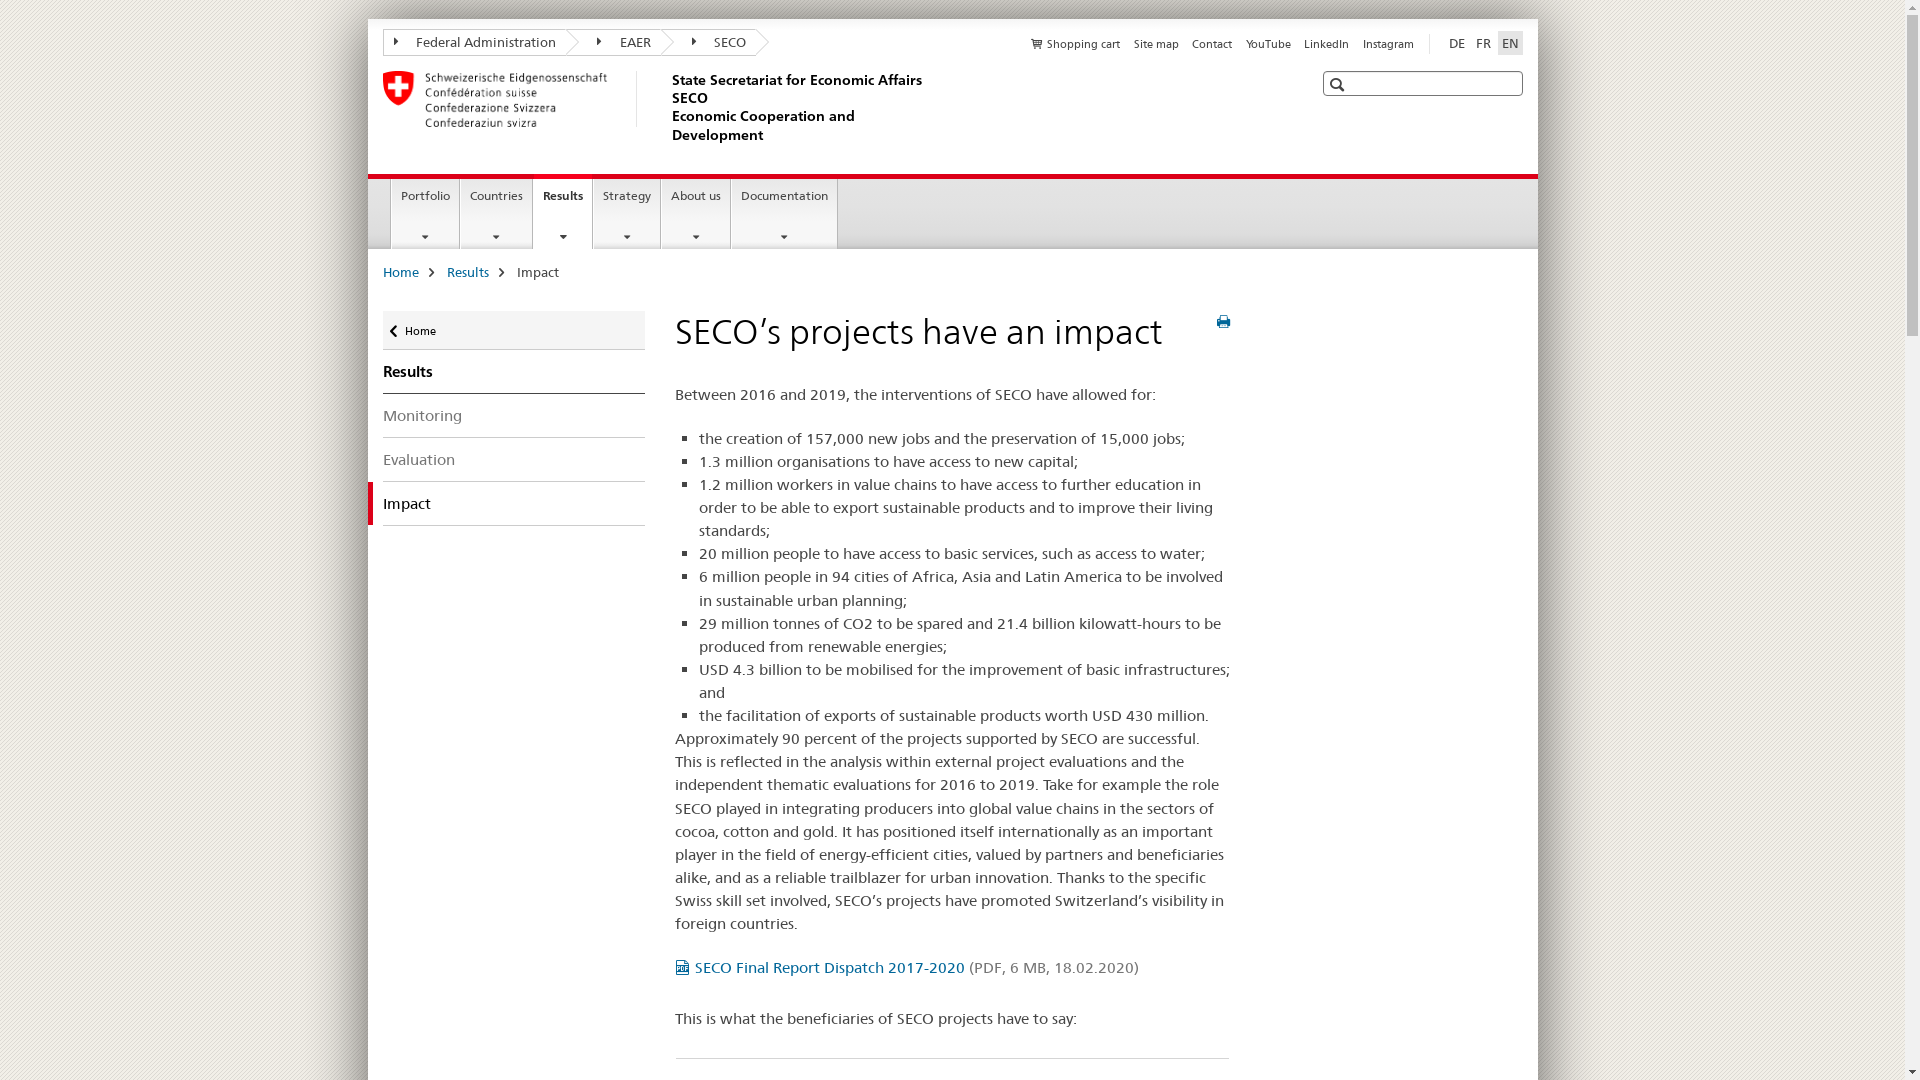  What do you see at coordinates (1510, 43) in the screenshot?
I see `EN` at bounding box center [1510, 43].